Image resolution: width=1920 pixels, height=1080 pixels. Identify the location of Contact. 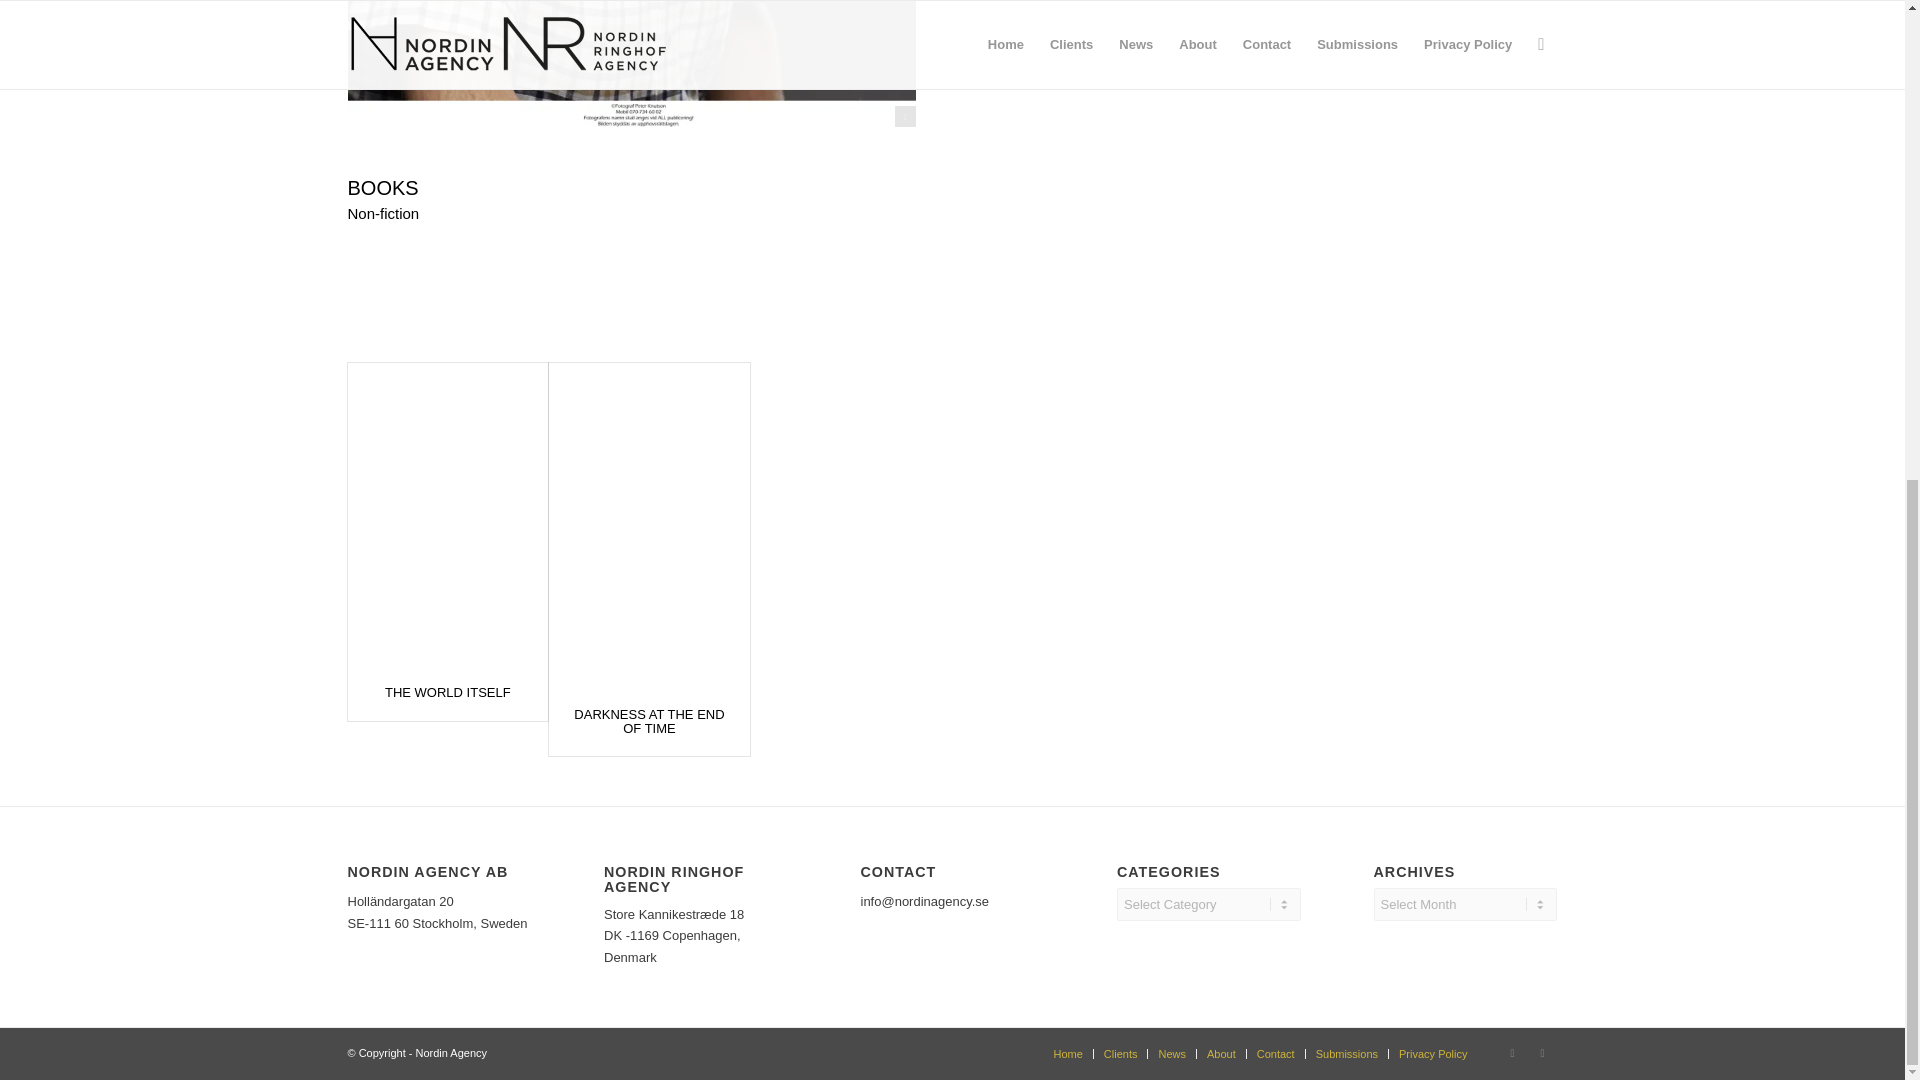
(1276, 1053).